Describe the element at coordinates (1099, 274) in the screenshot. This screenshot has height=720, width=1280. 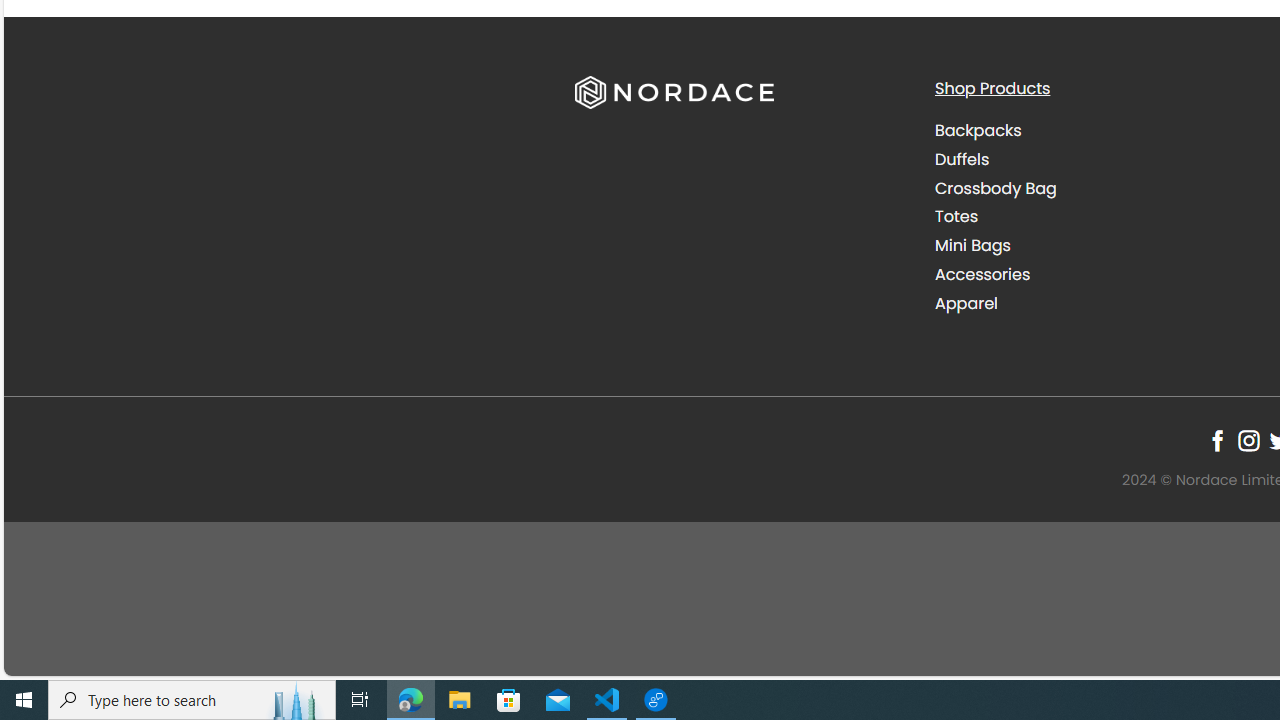
I see `Accessories` at that location.